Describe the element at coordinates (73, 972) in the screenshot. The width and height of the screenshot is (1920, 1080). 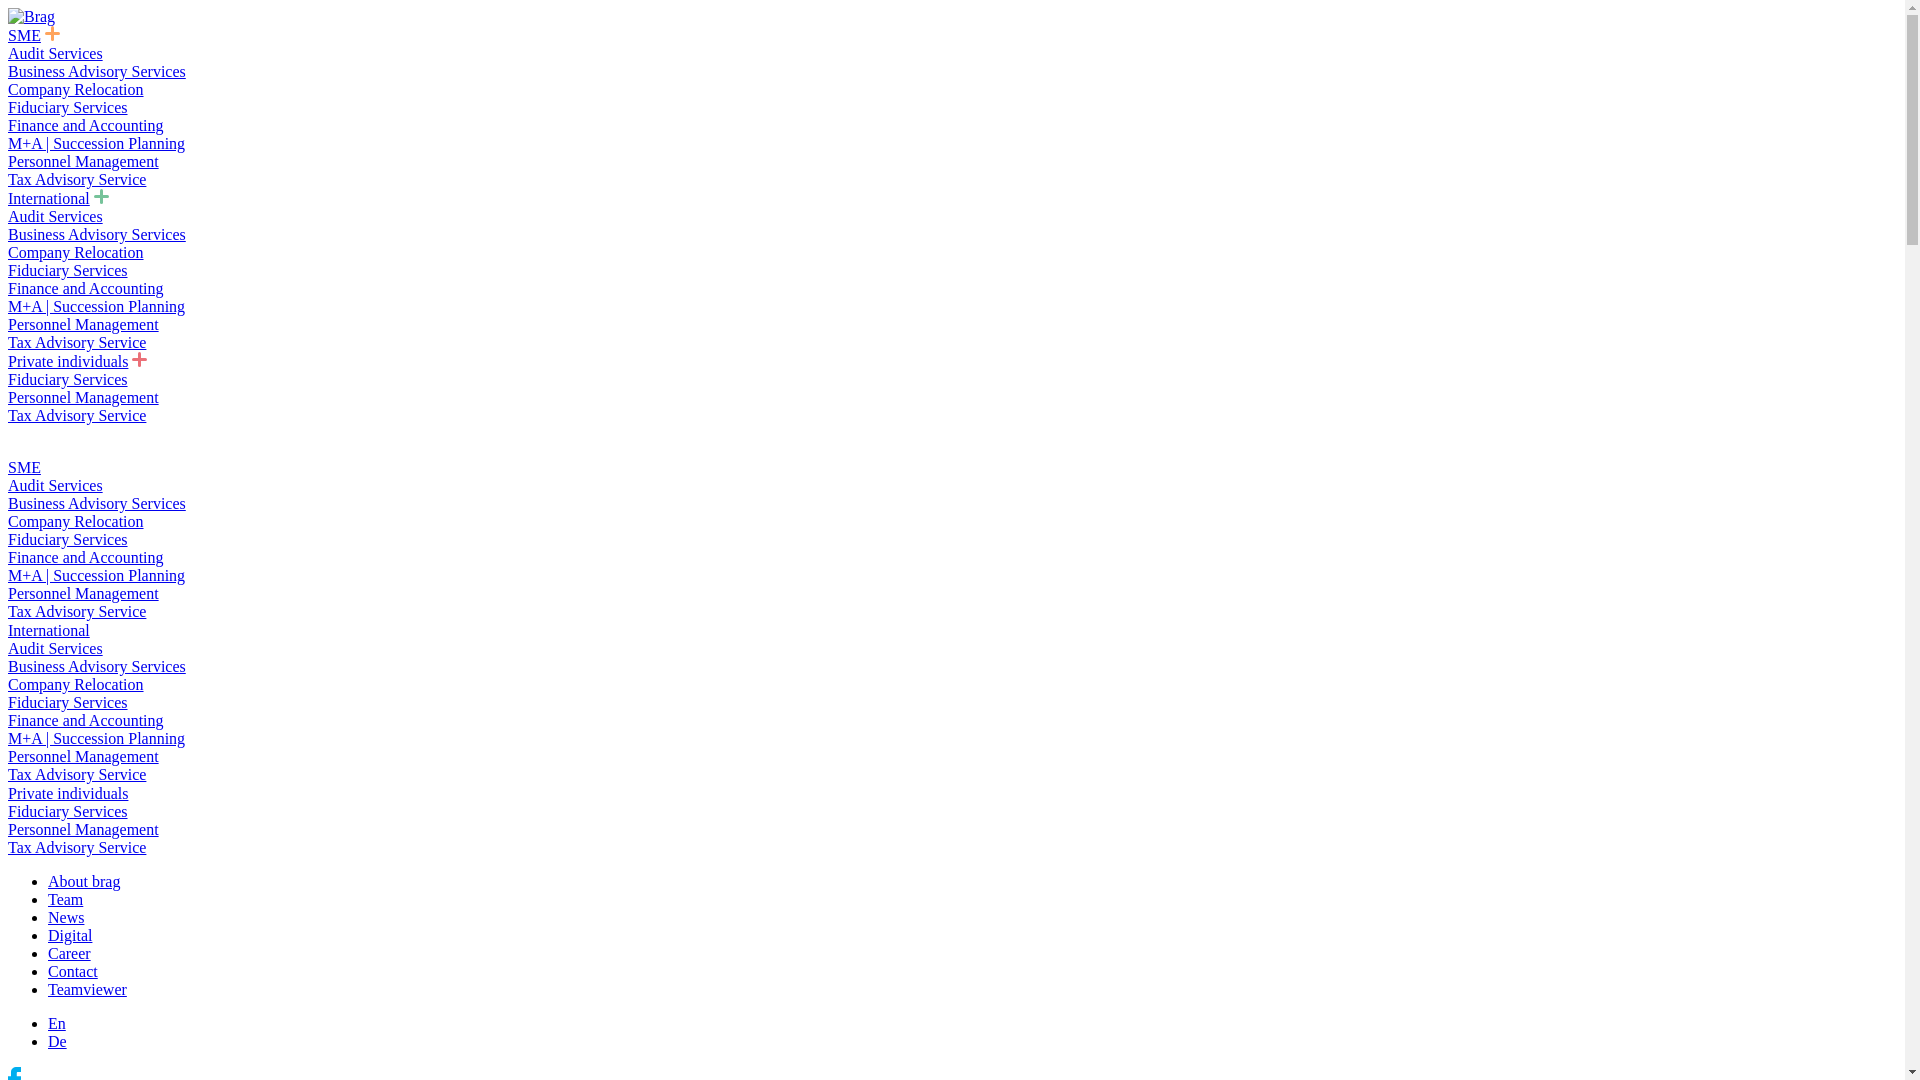
I see `Contact` at that location.